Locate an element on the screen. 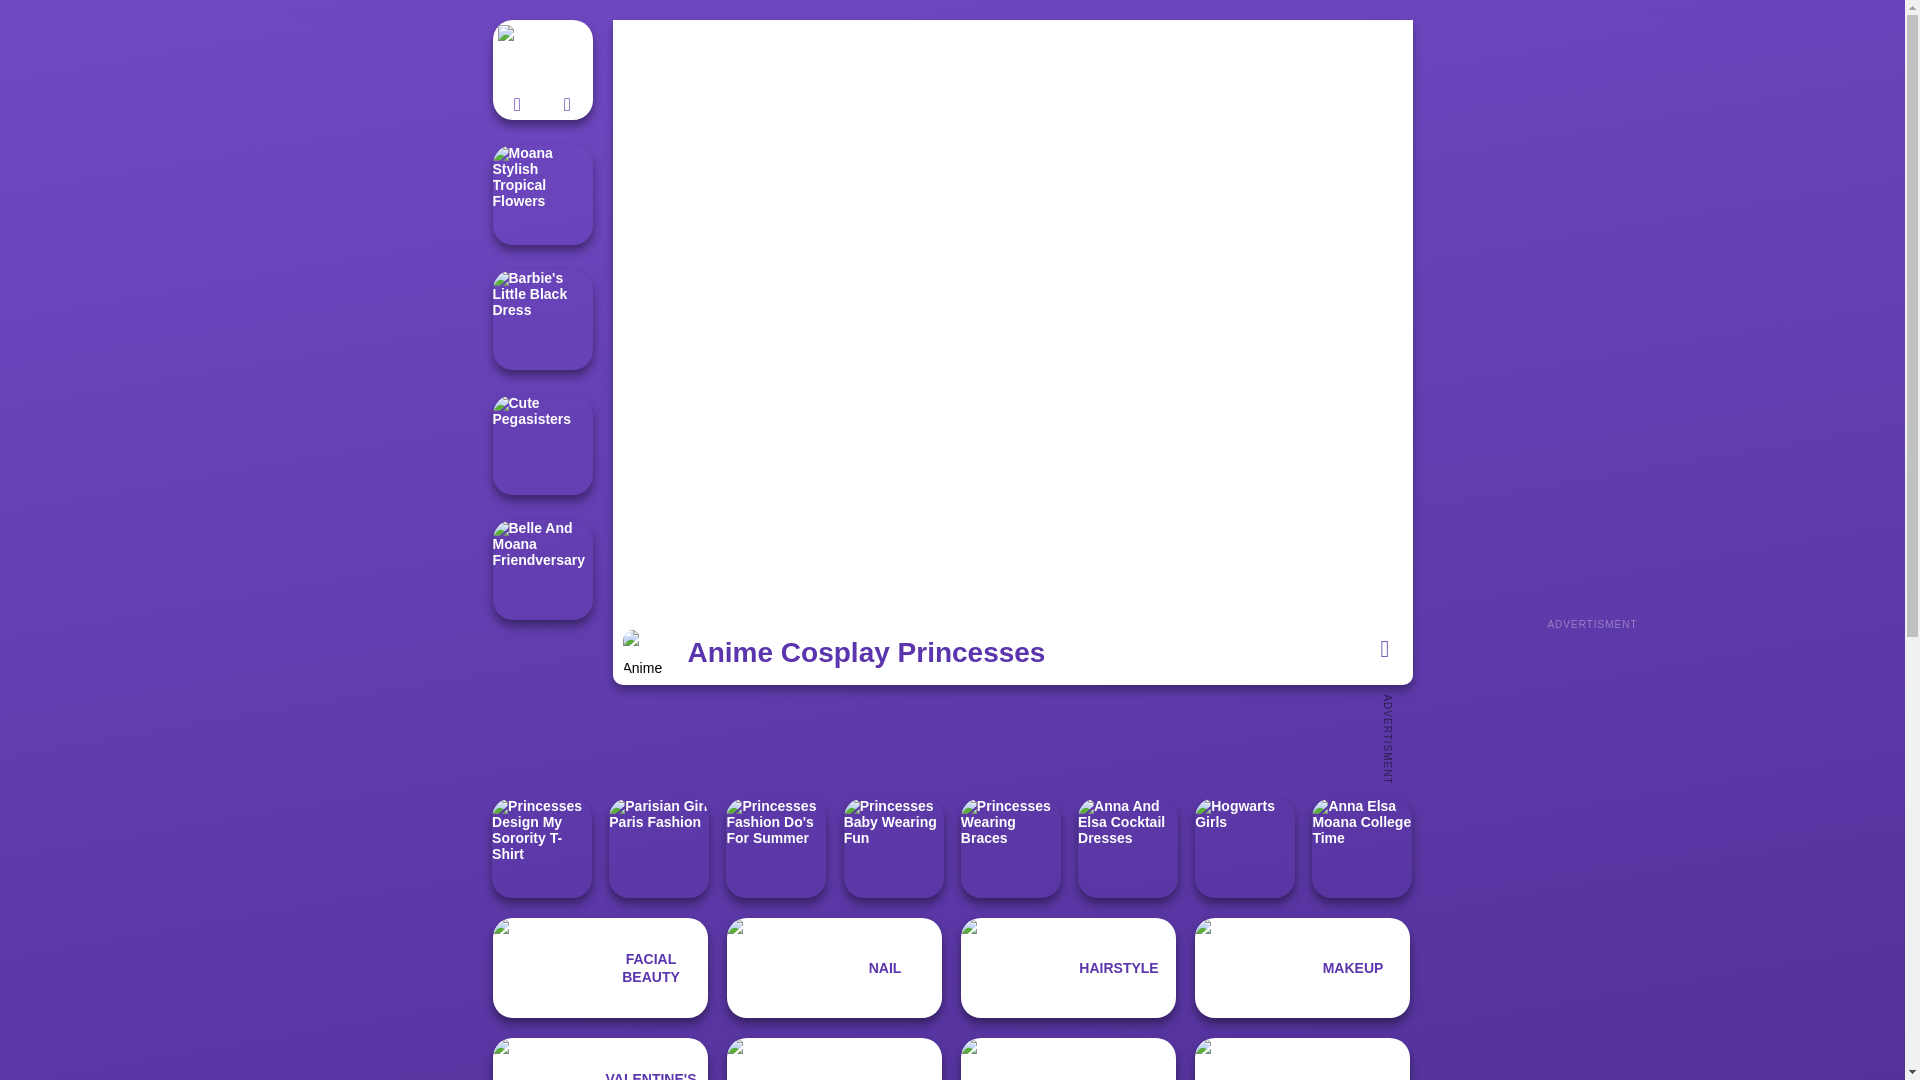  Princesses Wearing Braces is located at coordinates (1011, 848).